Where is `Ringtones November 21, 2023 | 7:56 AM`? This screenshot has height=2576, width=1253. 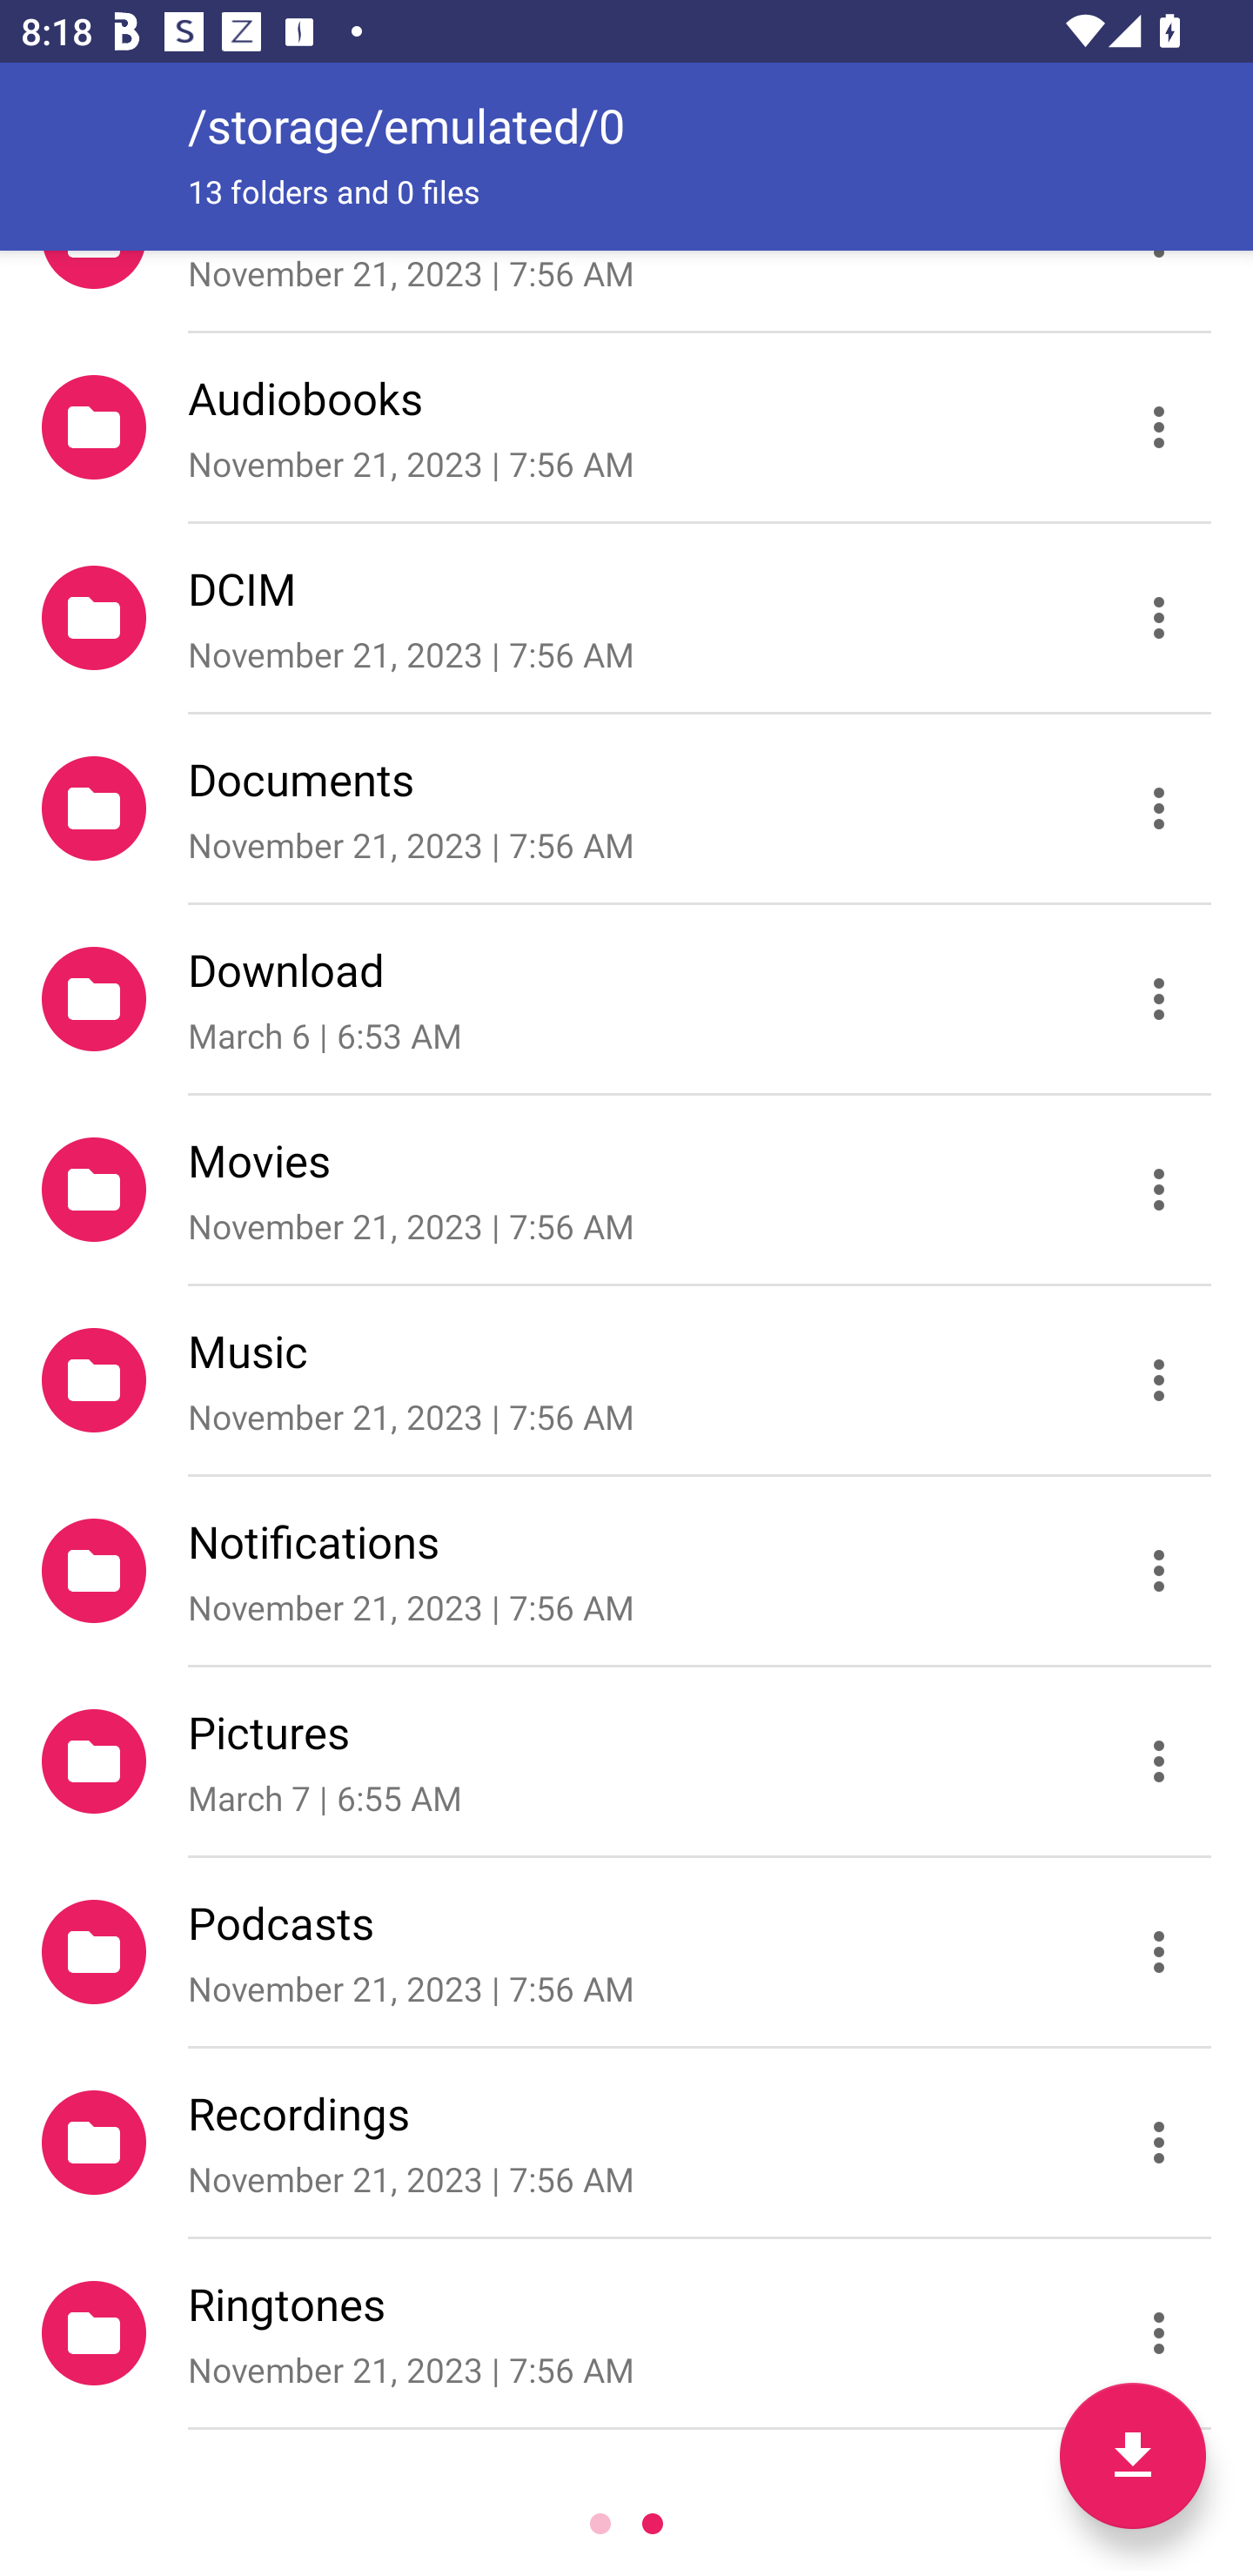
Ringtones November 21, 2023 | 7:56 AM is located at coordinates (626, 2332).